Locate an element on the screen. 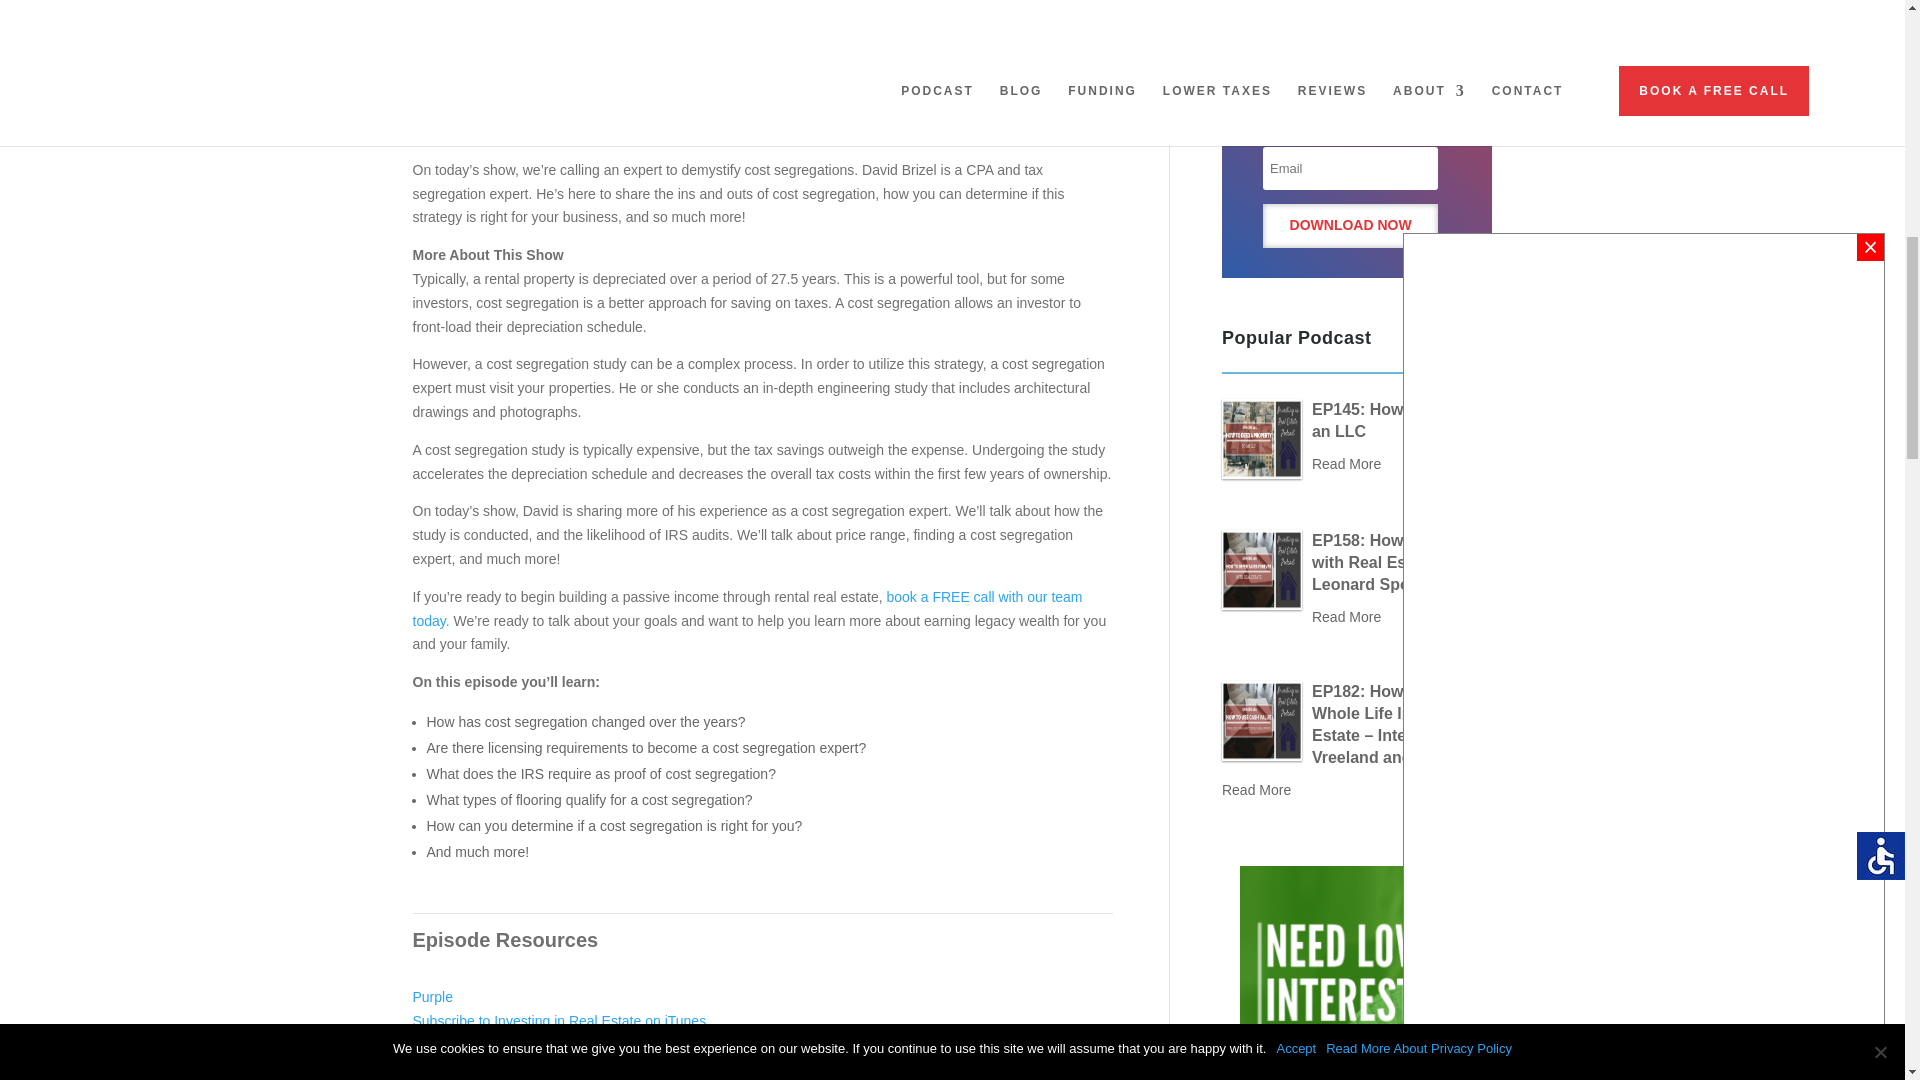  EP145: How to Deed a Property to an LLC is located at coordinates (1261, 438).